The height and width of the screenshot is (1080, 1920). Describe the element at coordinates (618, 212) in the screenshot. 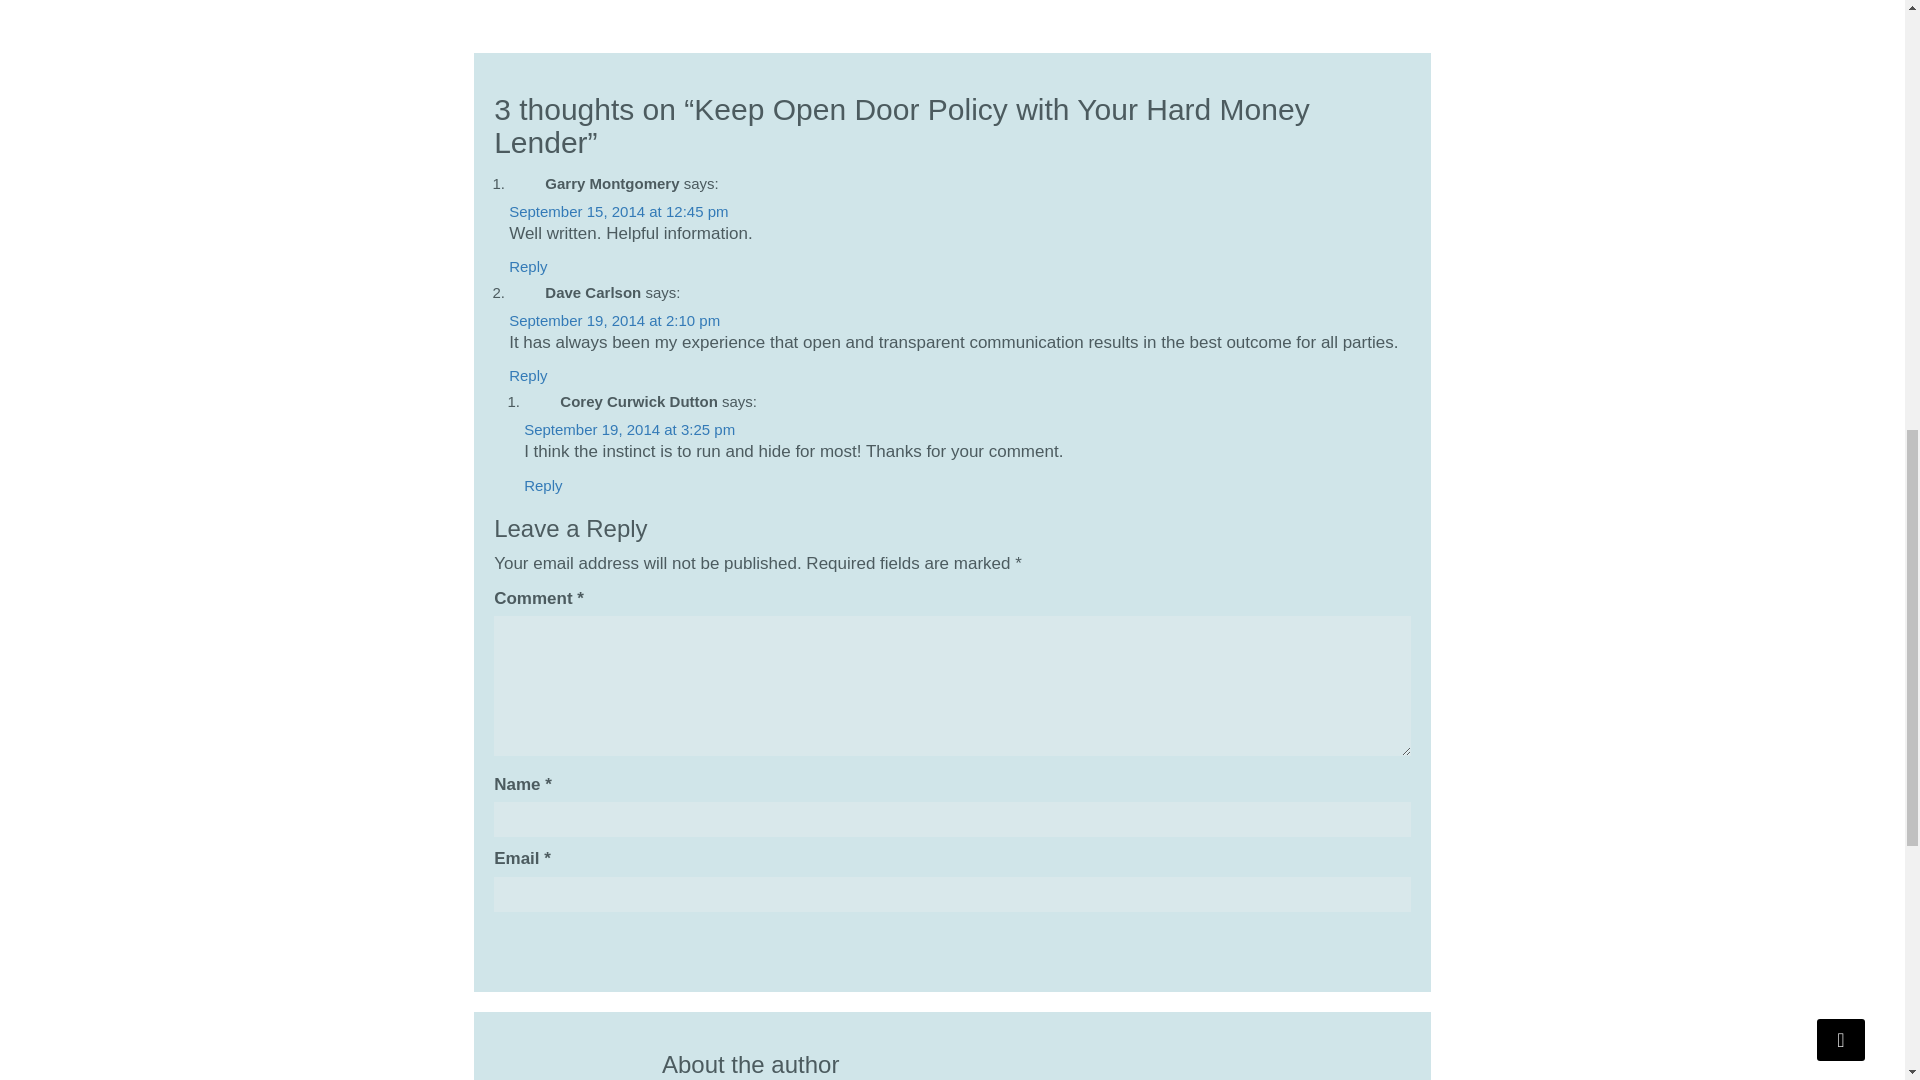

I see `September 15, 2014 at 12:45 pm` at that location.